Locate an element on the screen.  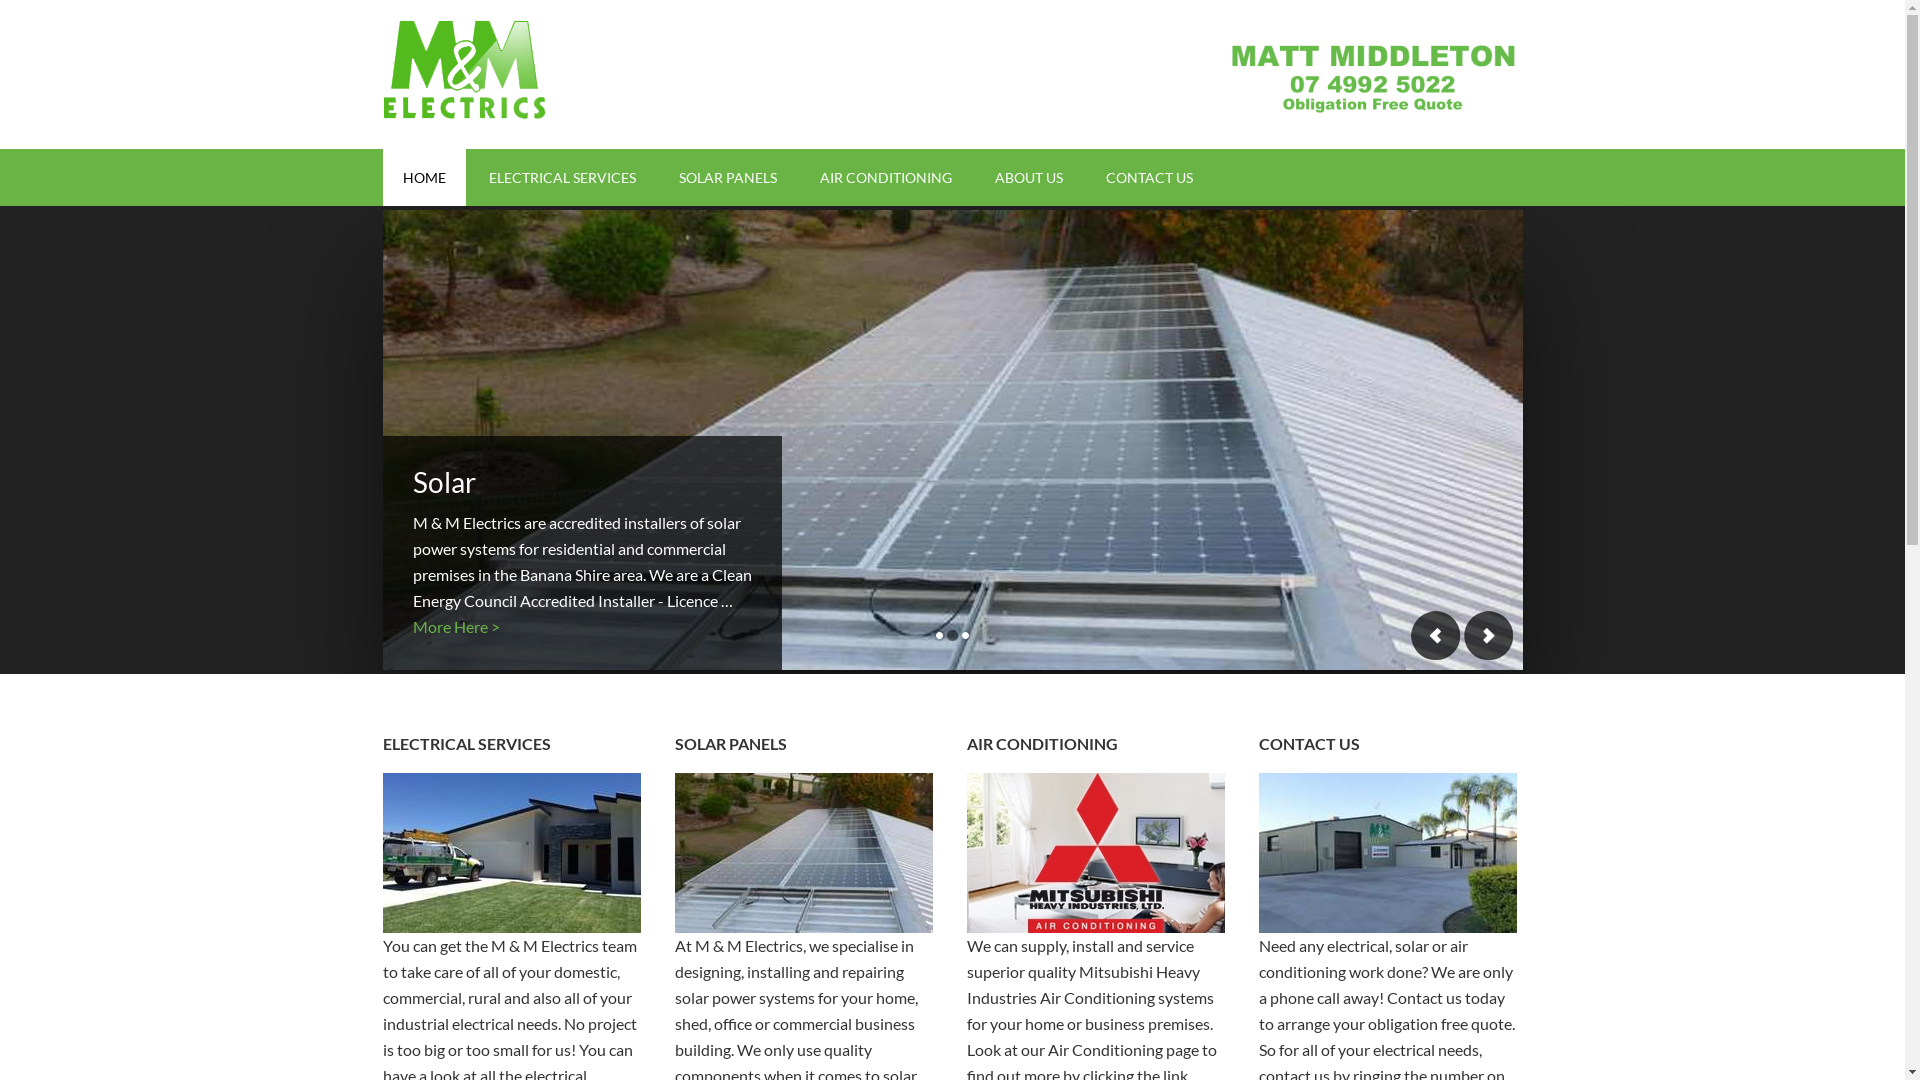
AIR CONDITIONING is located at coordinates (886, 178).